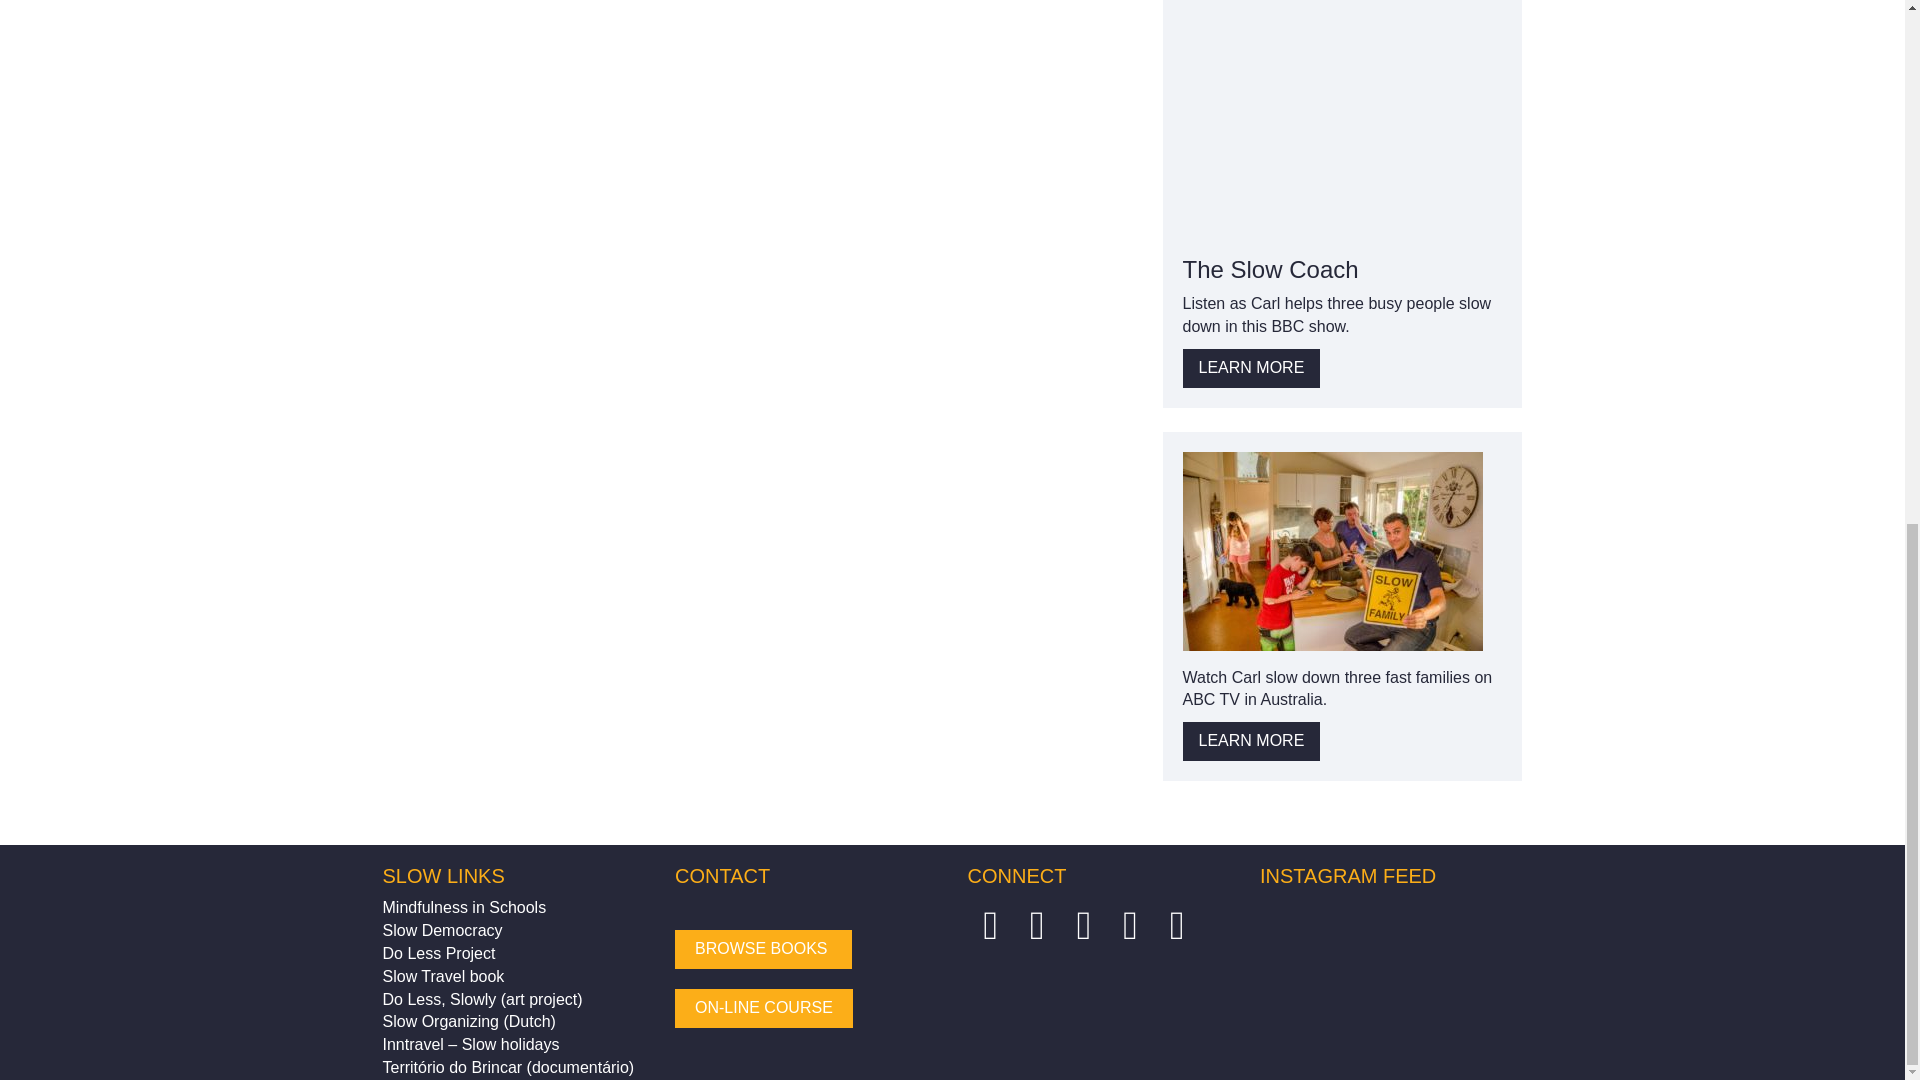  Describe the element at coordinates (442, 930) in the screenshot. I see `Slow Democracy` at that location.